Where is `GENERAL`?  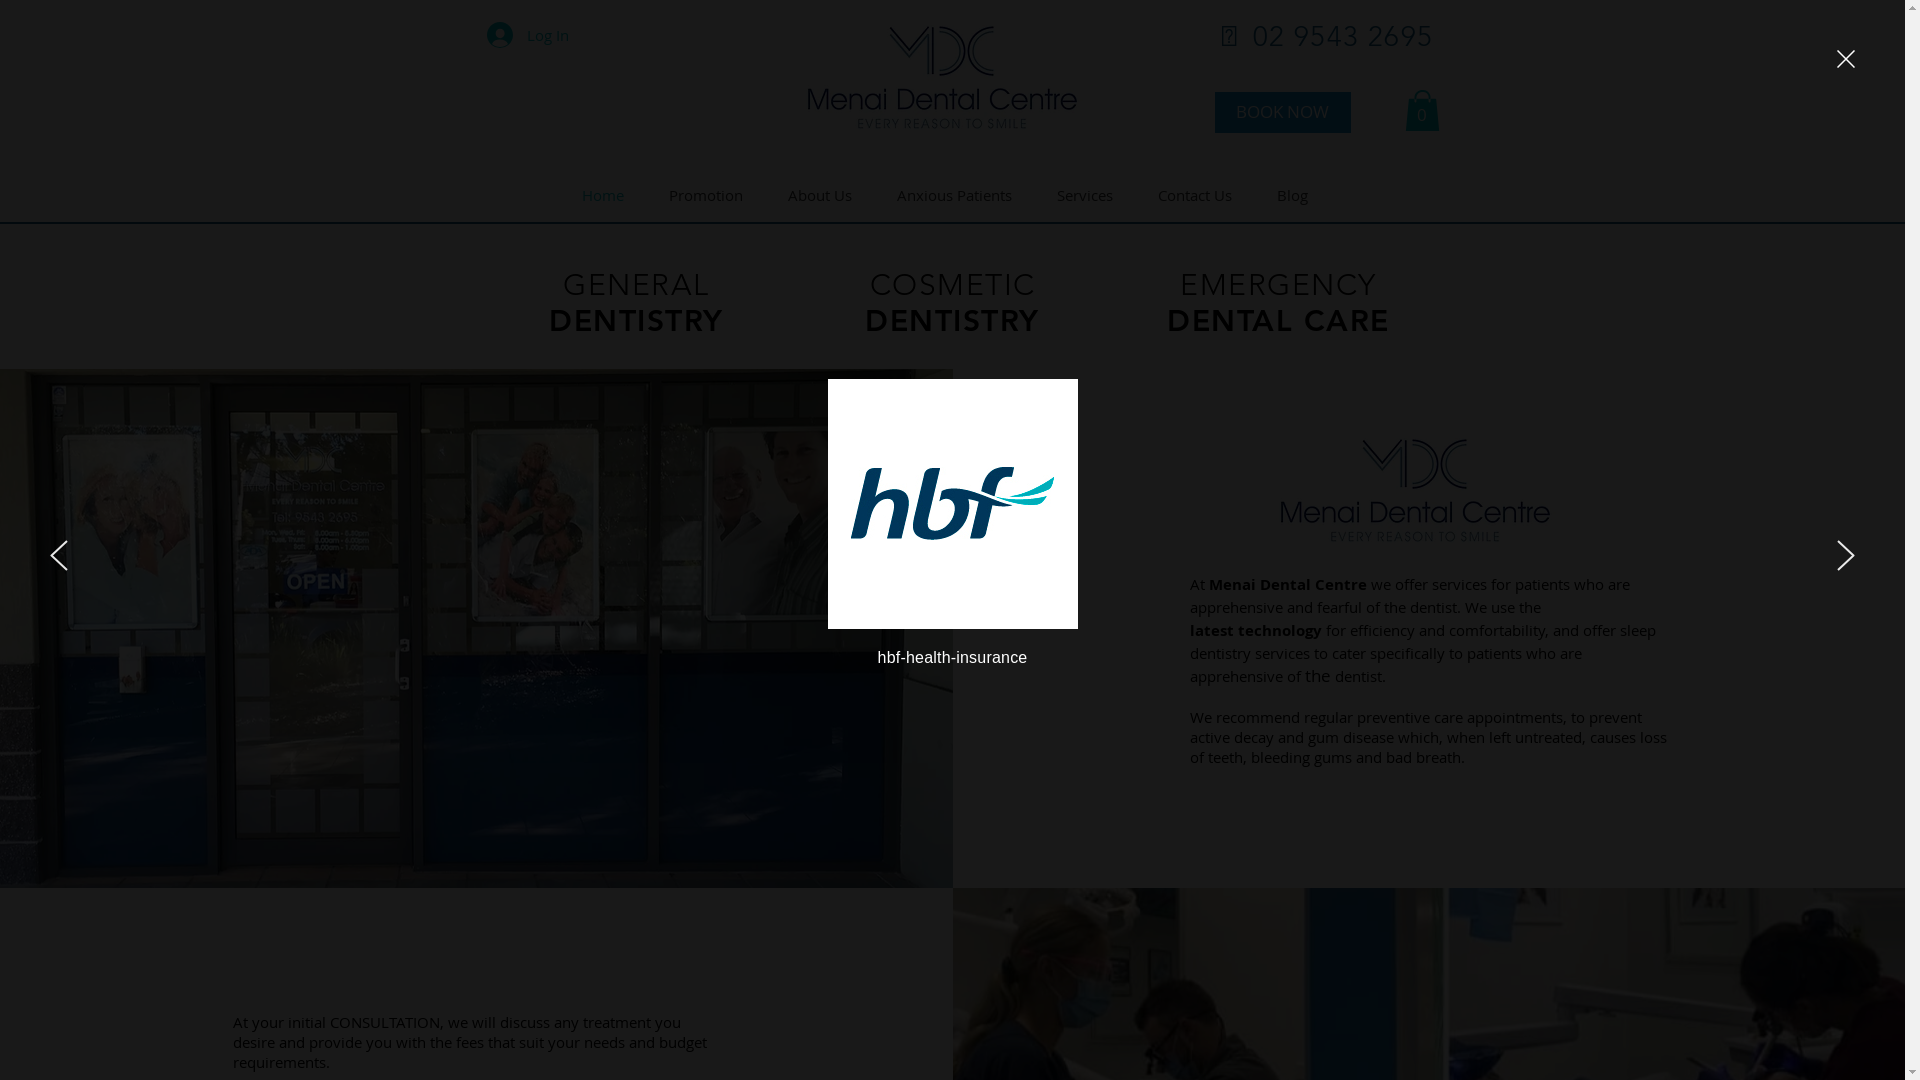
GENERAL is located at coordinates (636, 284).